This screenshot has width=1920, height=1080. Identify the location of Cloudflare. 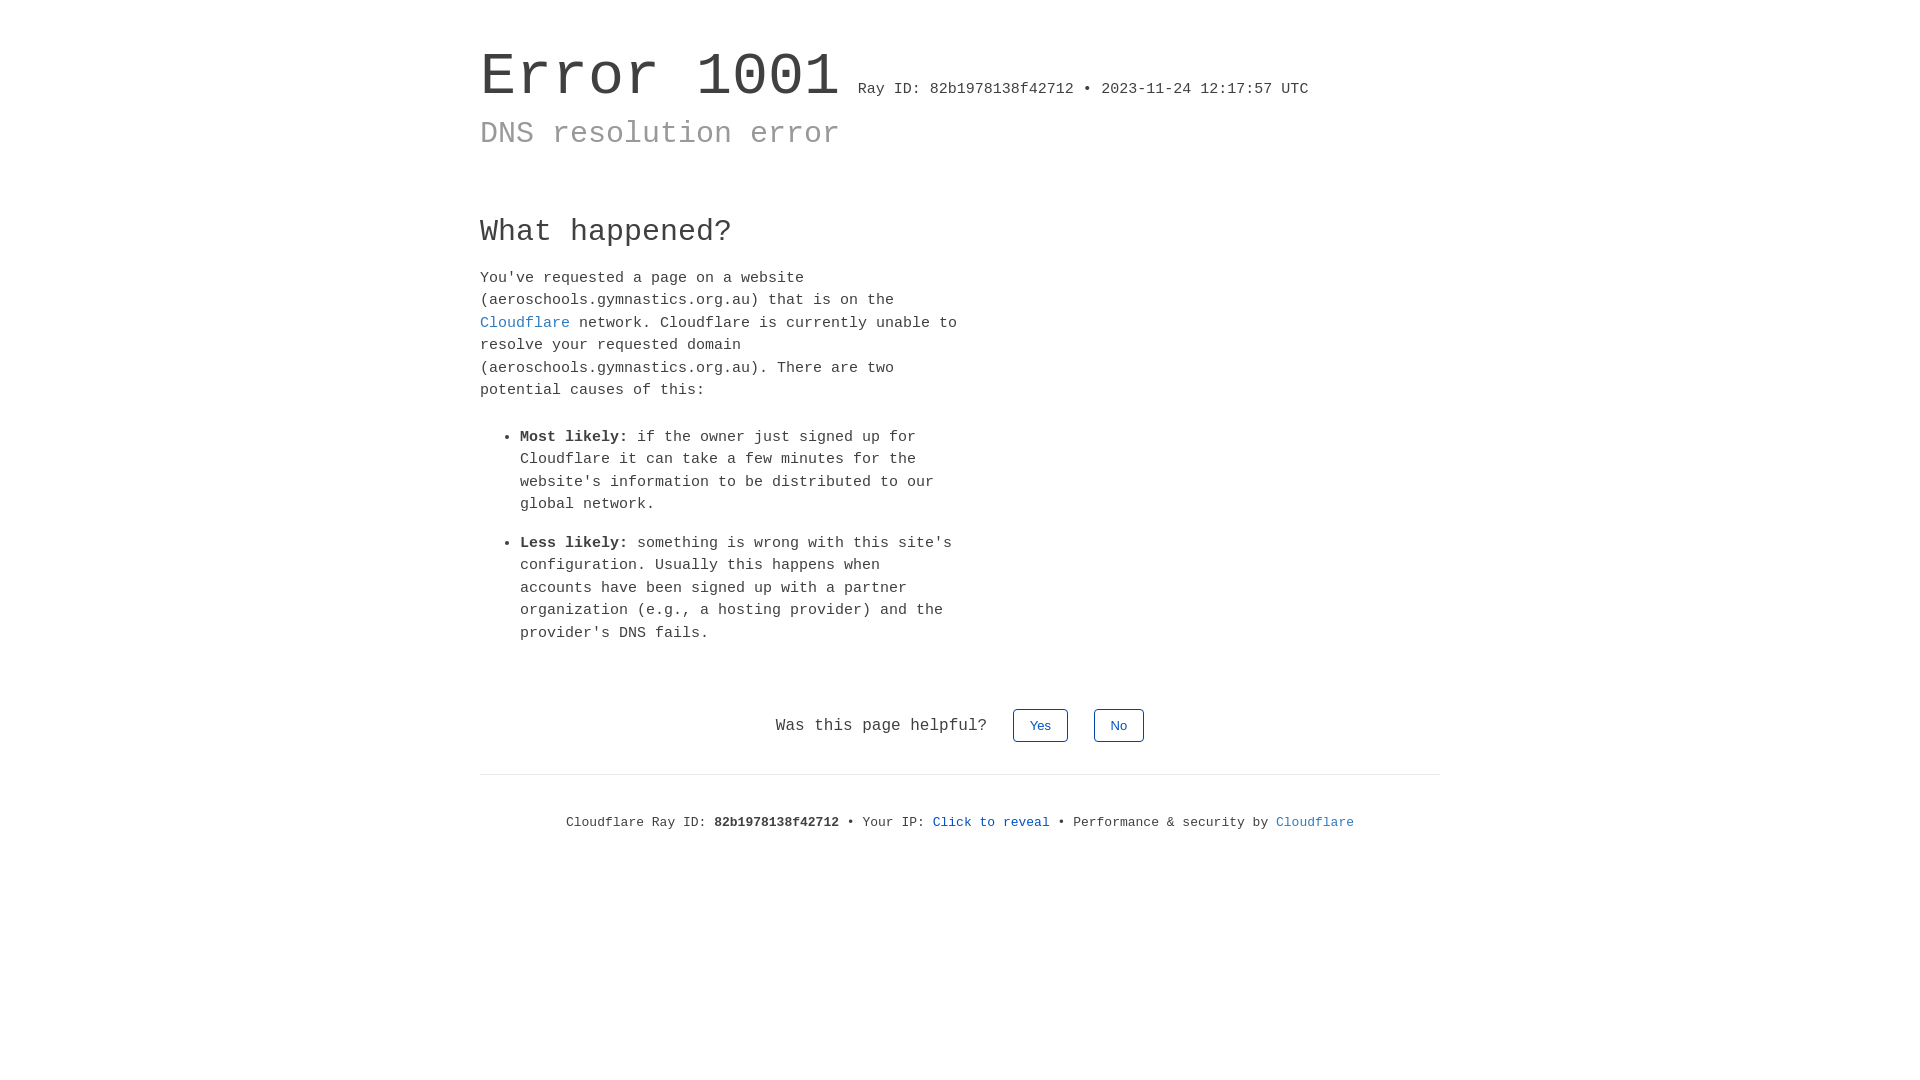
(525, 322).